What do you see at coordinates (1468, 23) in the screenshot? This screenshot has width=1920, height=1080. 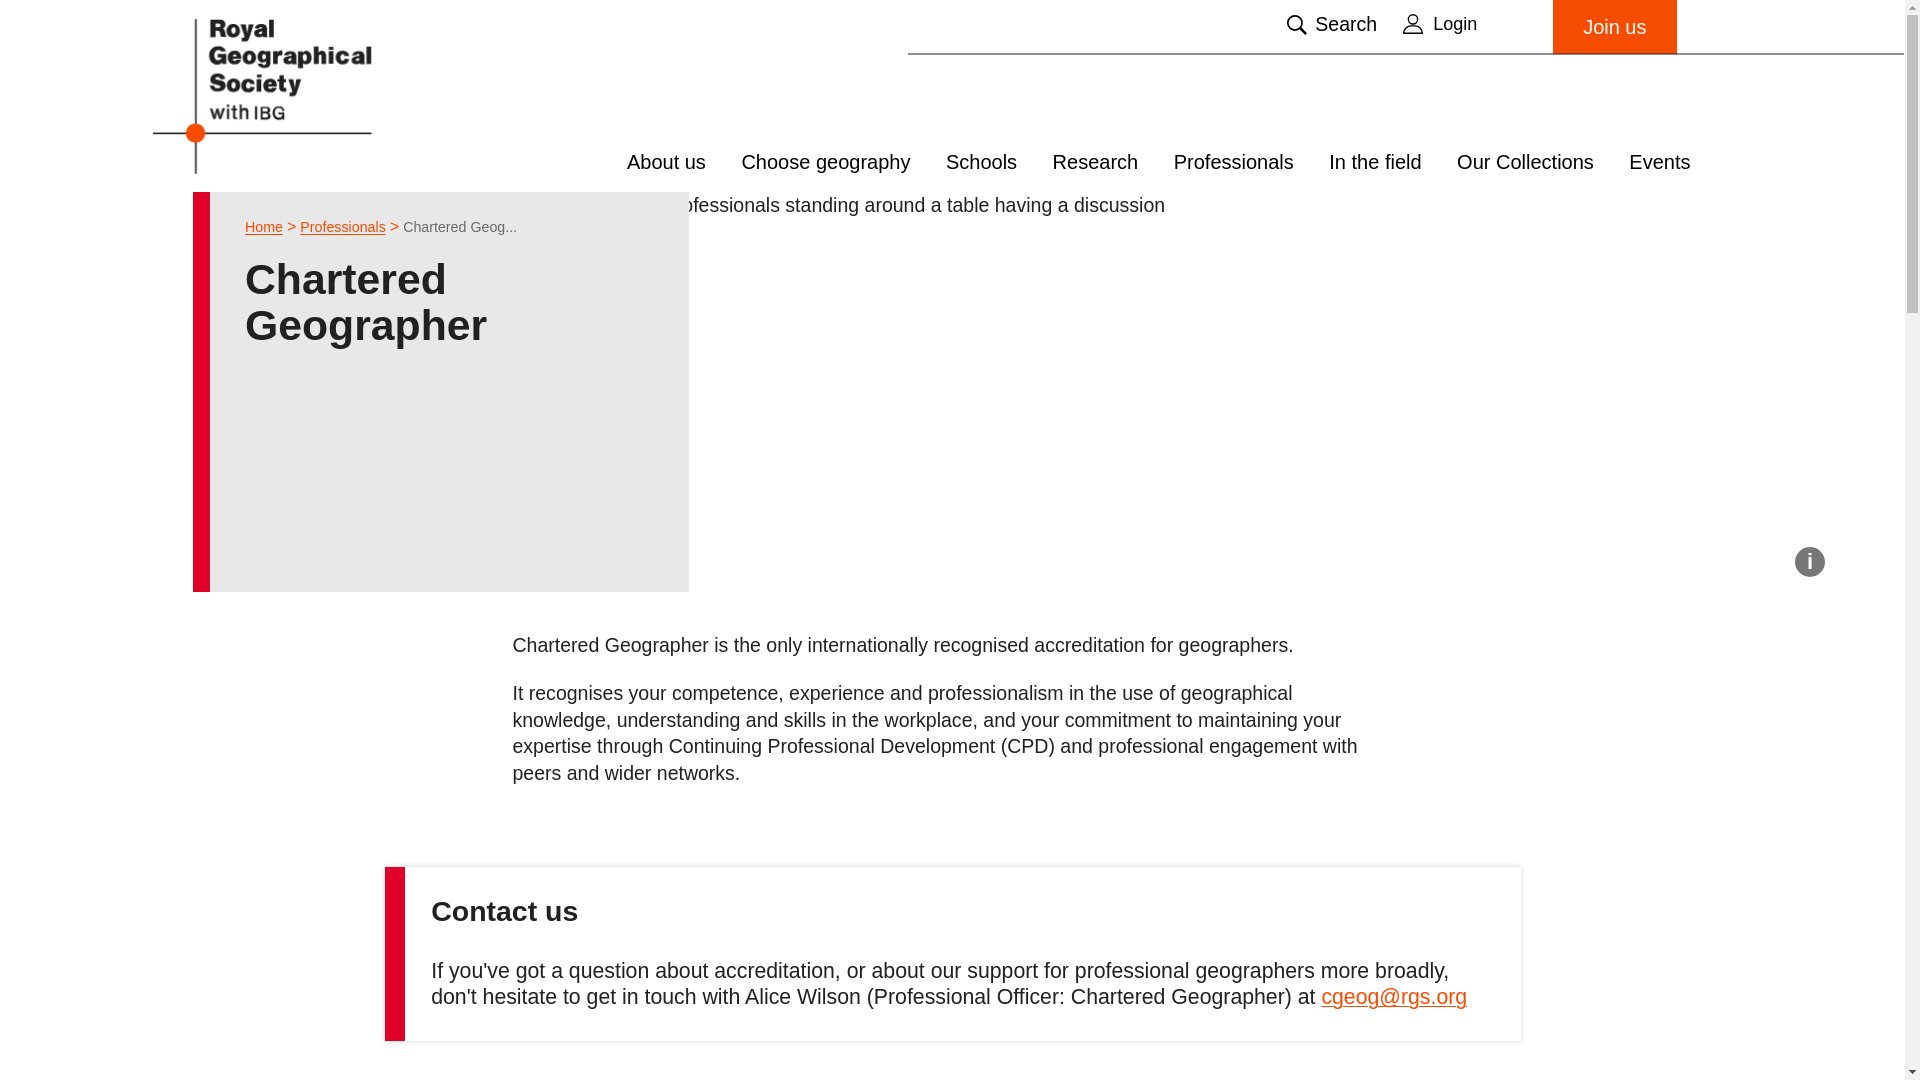 I see `Login` at bounding box center [1468, 23].